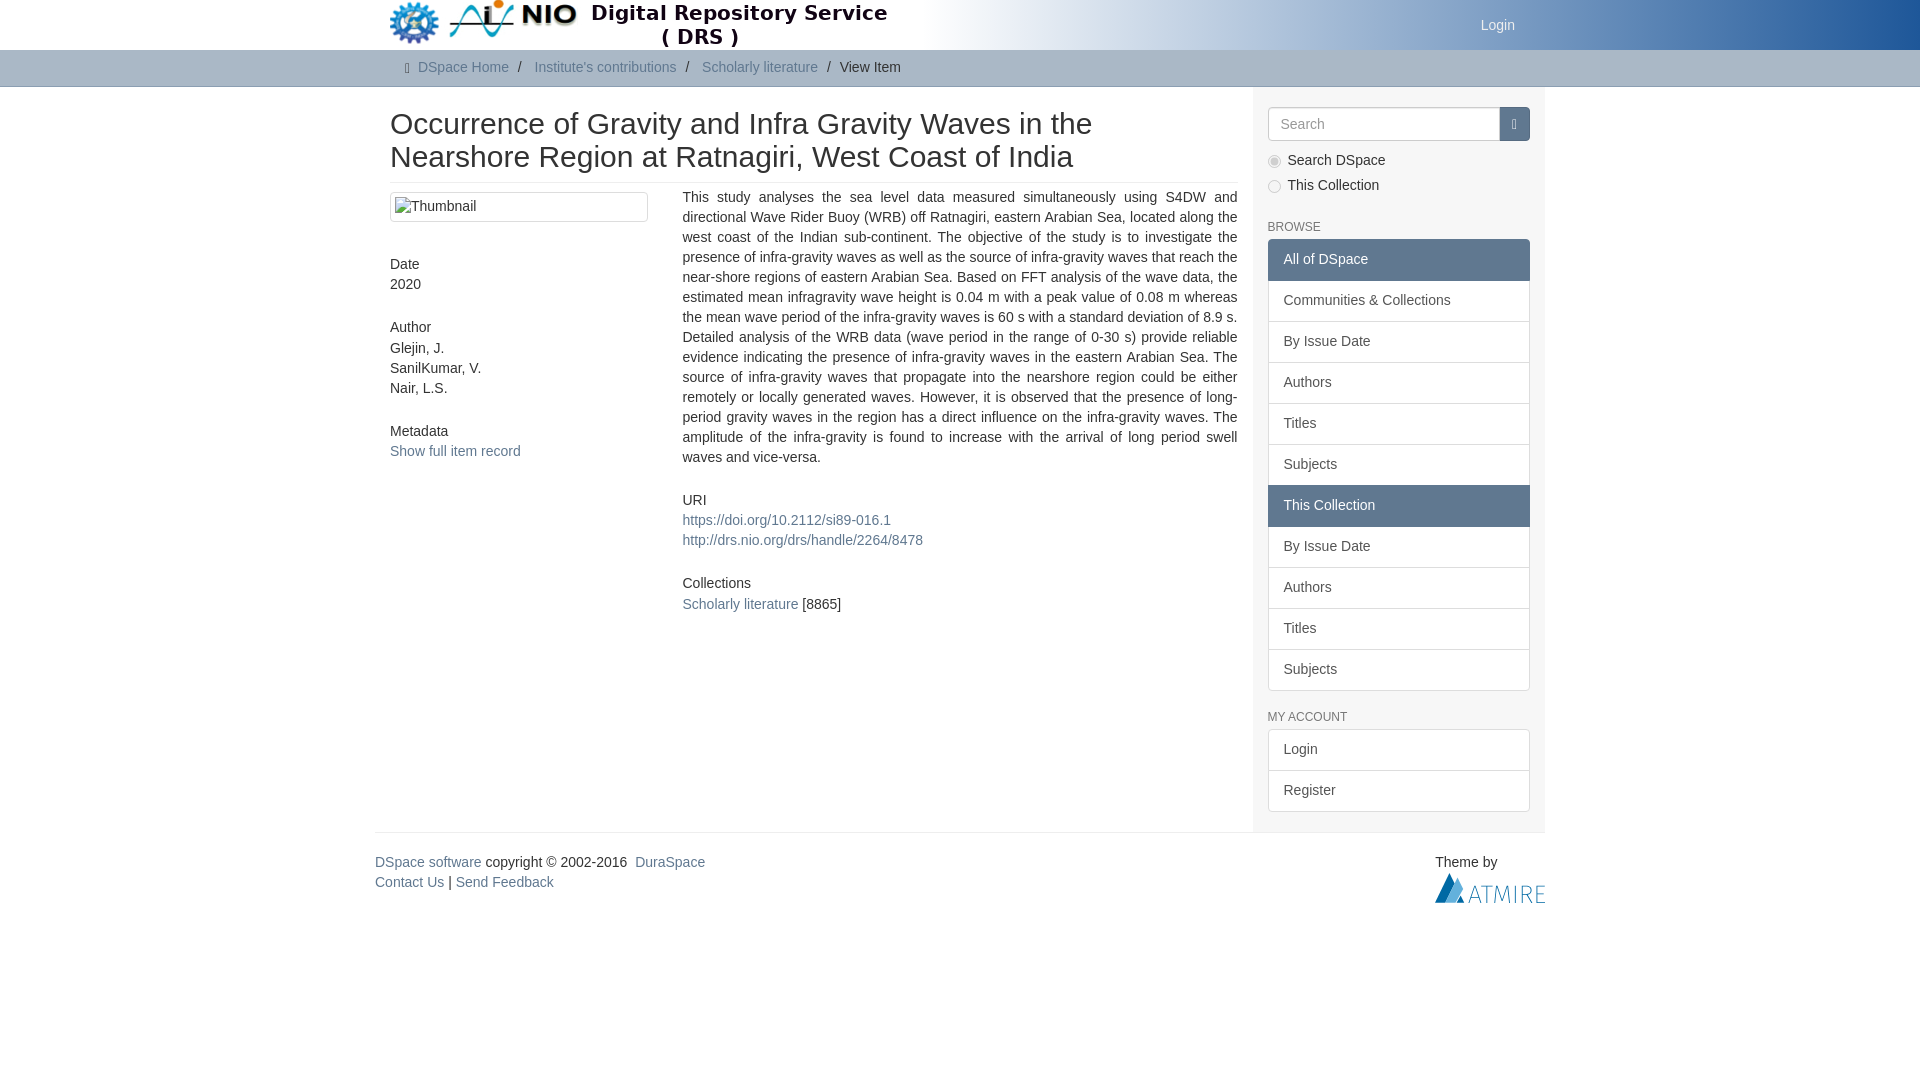 The image size is (1920, 1080). Describe the element at coordinates (1398, 750) in the screenshot. I see `Login` at that location.